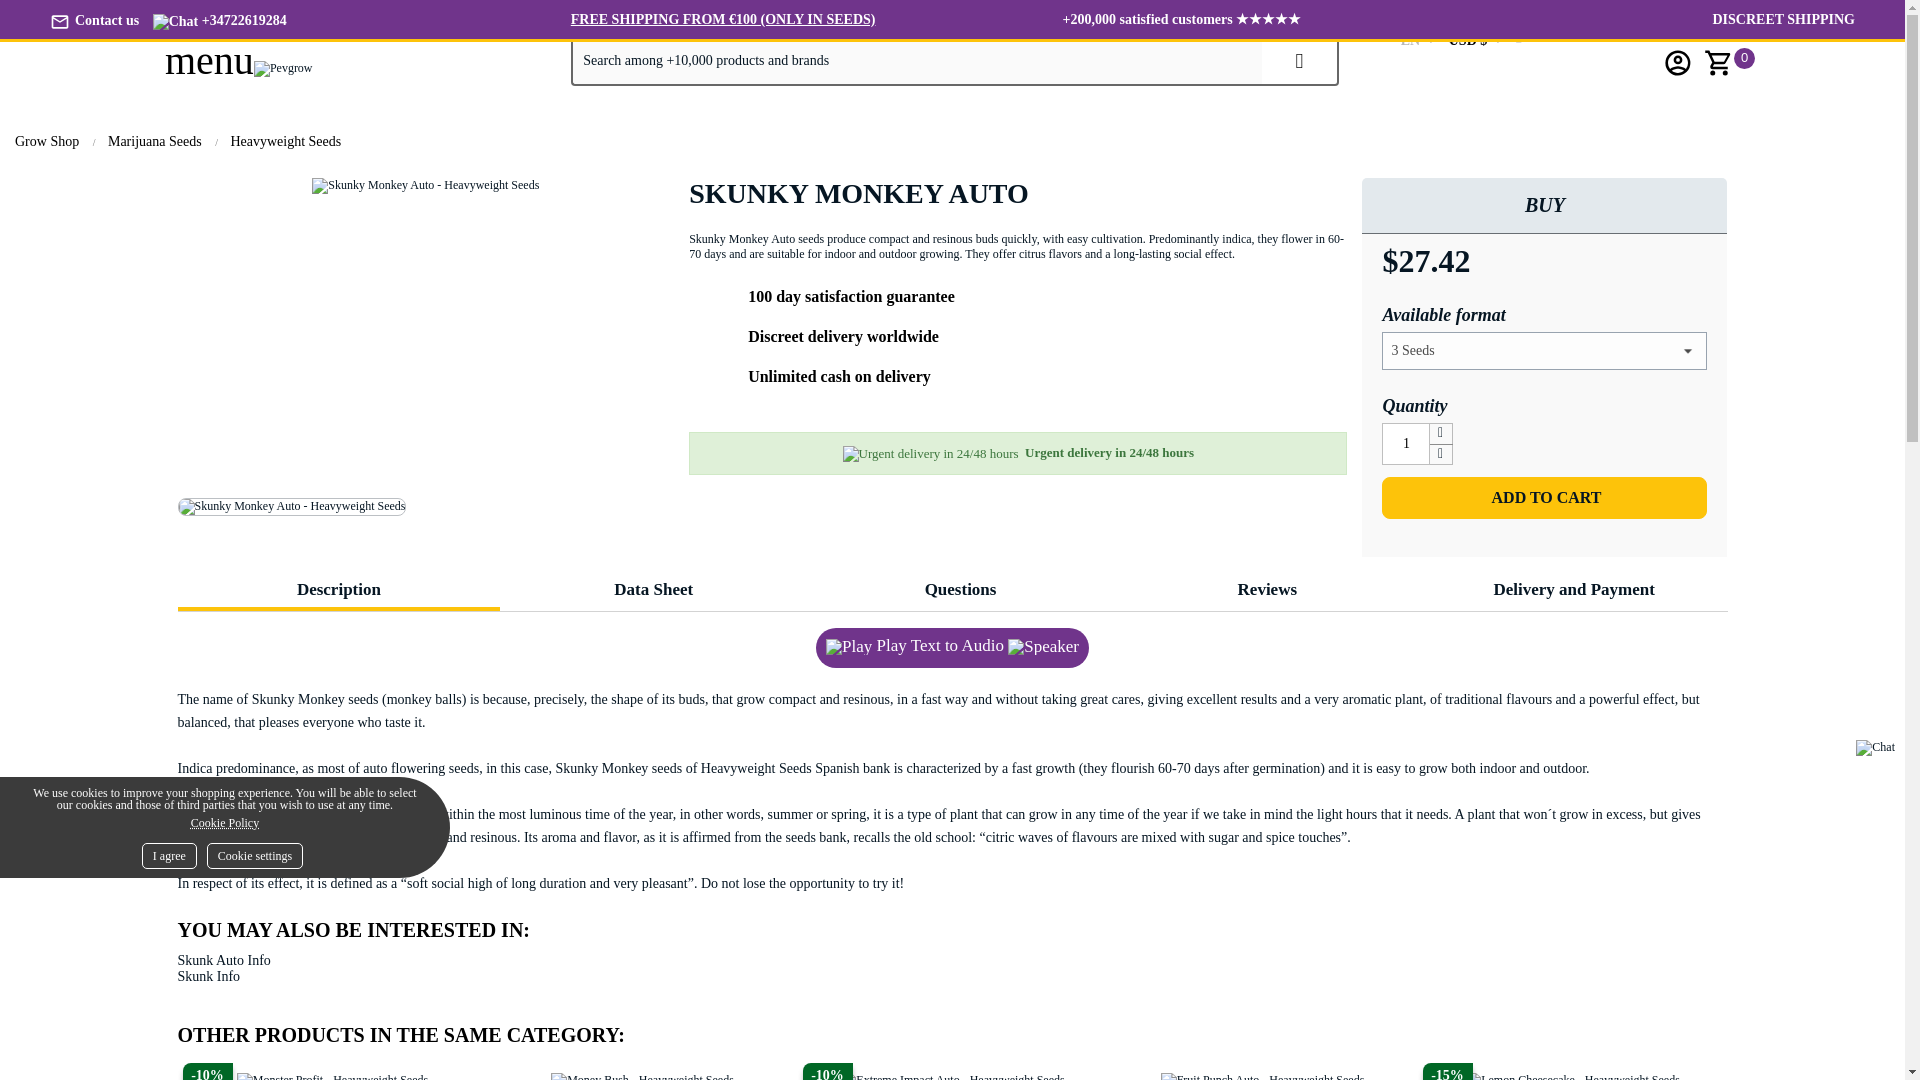  What do you see at coordinates (292, 506) in the screenshot?
I see `Skunky Monkey Auto - Heavyweight Seeds` at bounding box center [292, 506].